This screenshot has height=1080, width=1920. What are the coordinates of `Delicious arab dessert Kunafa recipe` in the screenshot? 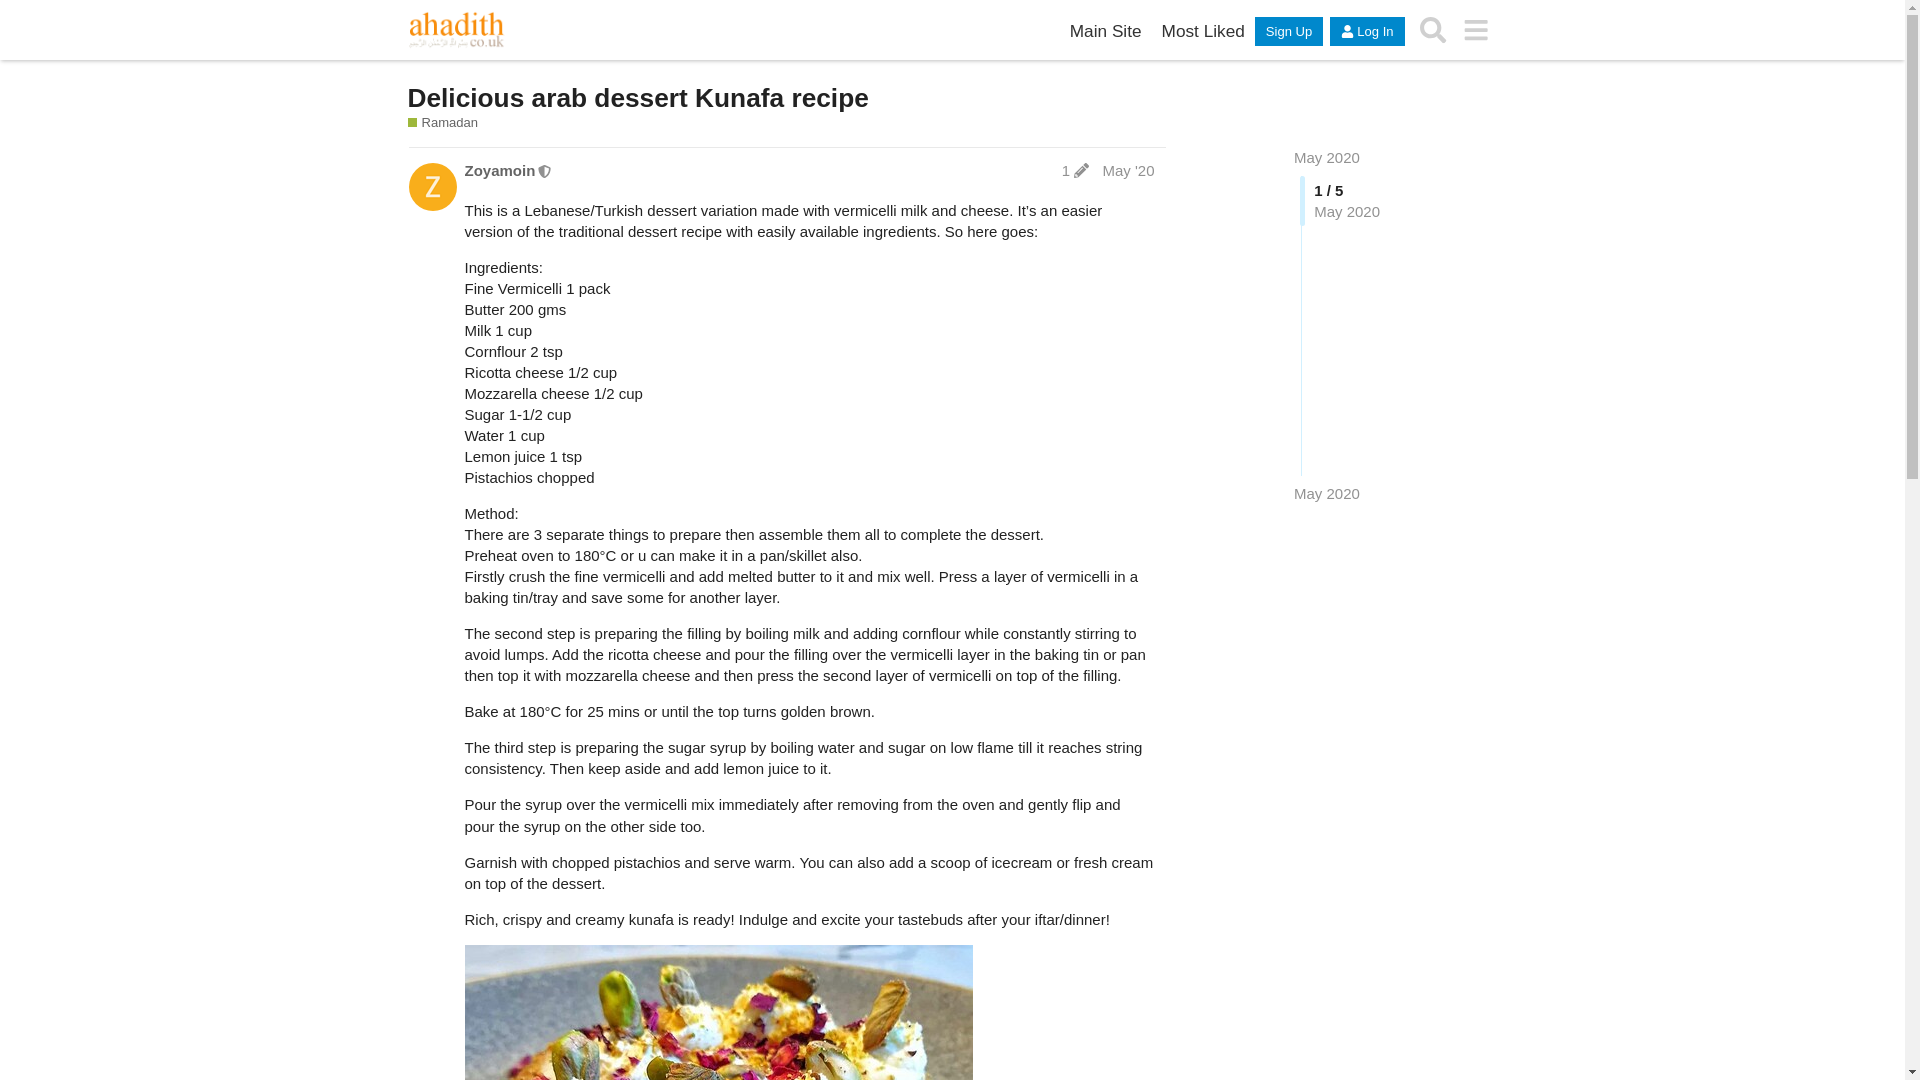 It's located at (638, 98).